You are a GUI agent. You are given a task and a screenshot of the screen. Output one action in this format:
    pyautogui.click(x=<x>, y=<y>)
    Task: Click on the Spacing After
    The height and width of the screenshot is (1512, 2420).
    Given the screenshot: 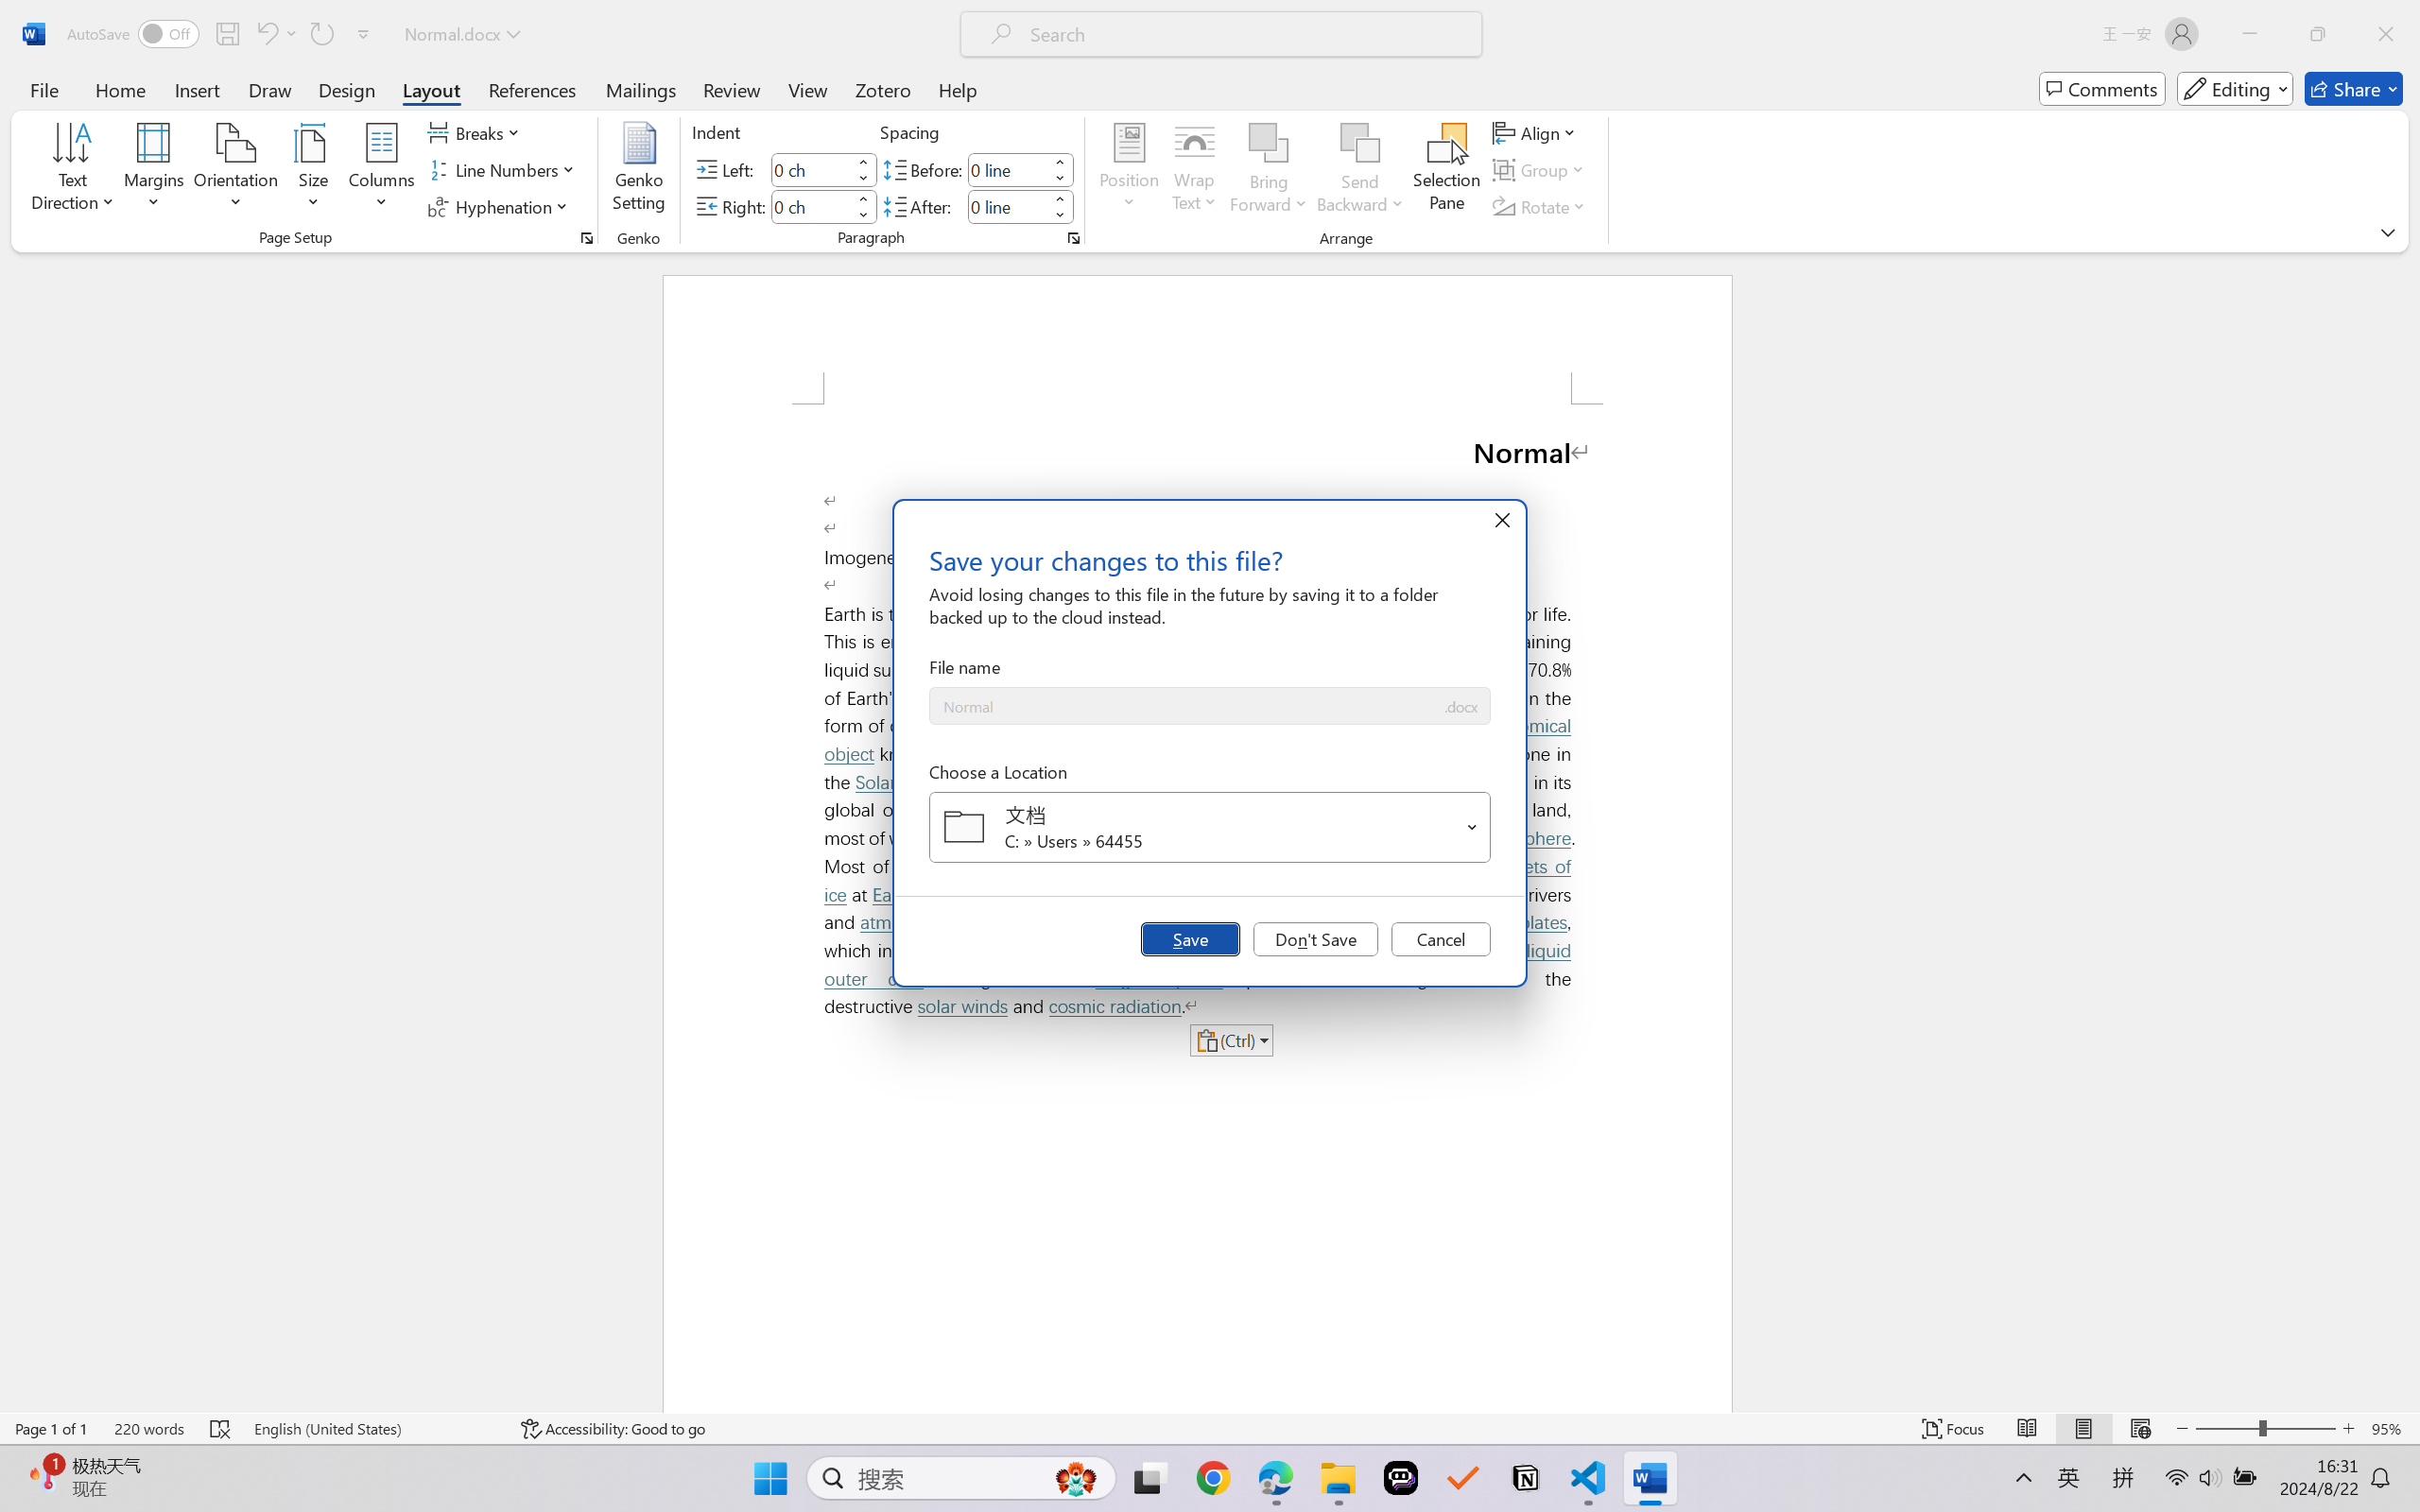 What is the action you would take?
    pyautogui.click(x=1008, y=206)
    